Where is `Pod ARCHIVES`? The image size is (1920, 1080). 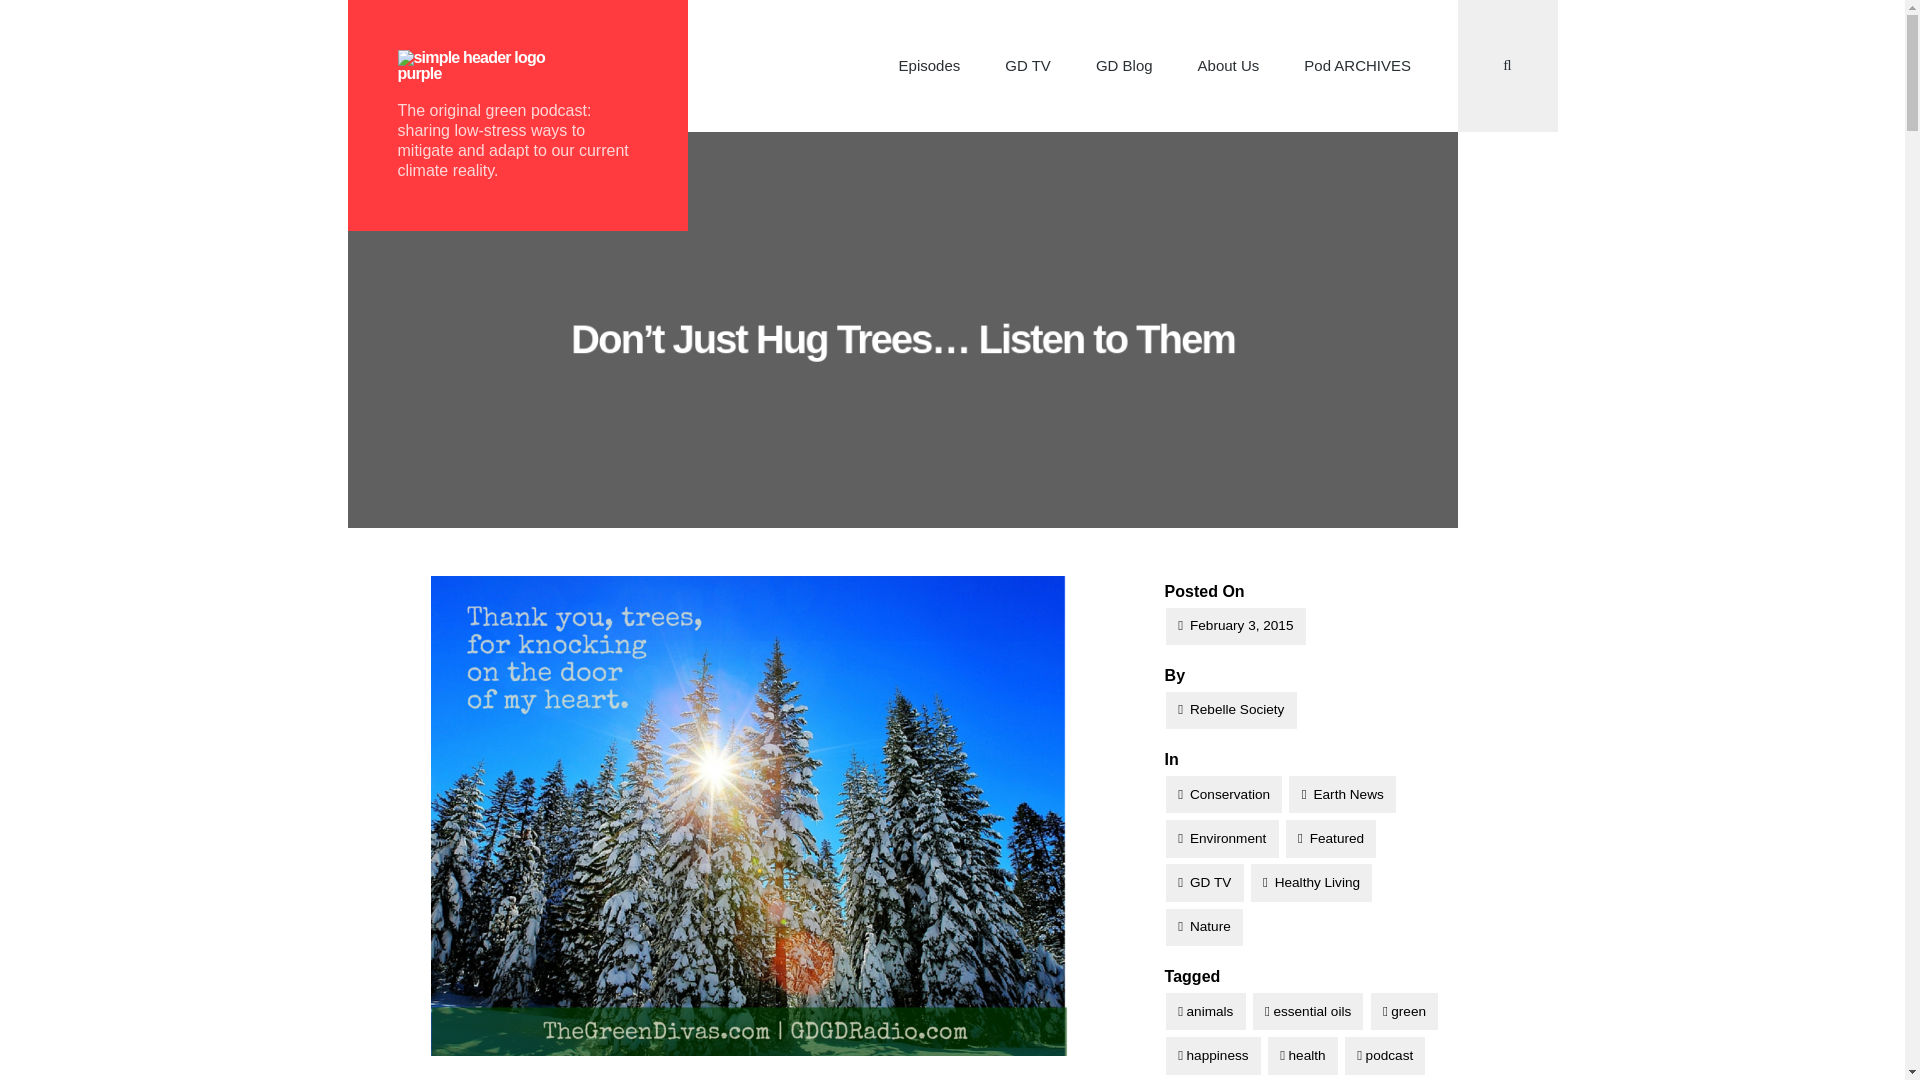
Pod ARCHIVES is located at coordinates (1358, 66).